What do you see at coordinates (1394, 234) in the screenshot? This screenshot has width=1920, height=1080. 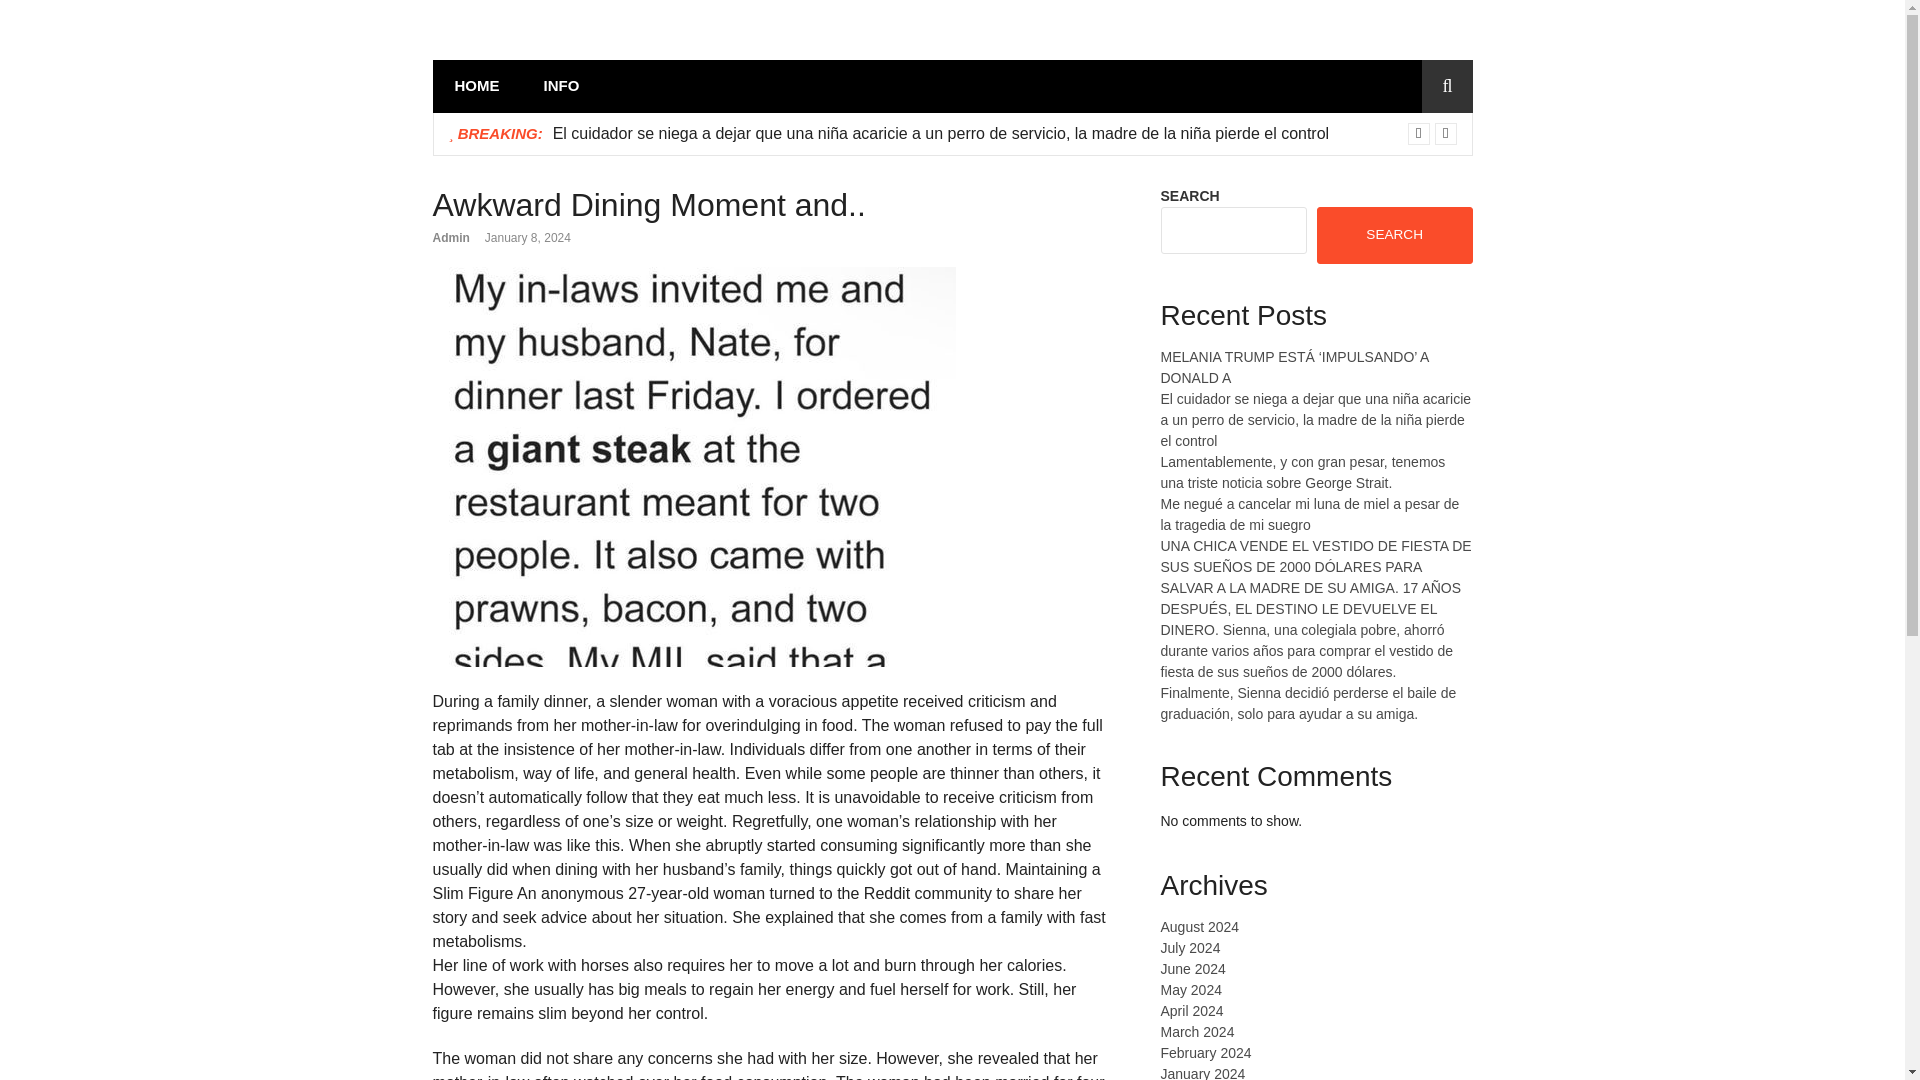 I see `SEARCH` at bounding box center [1394, 234].